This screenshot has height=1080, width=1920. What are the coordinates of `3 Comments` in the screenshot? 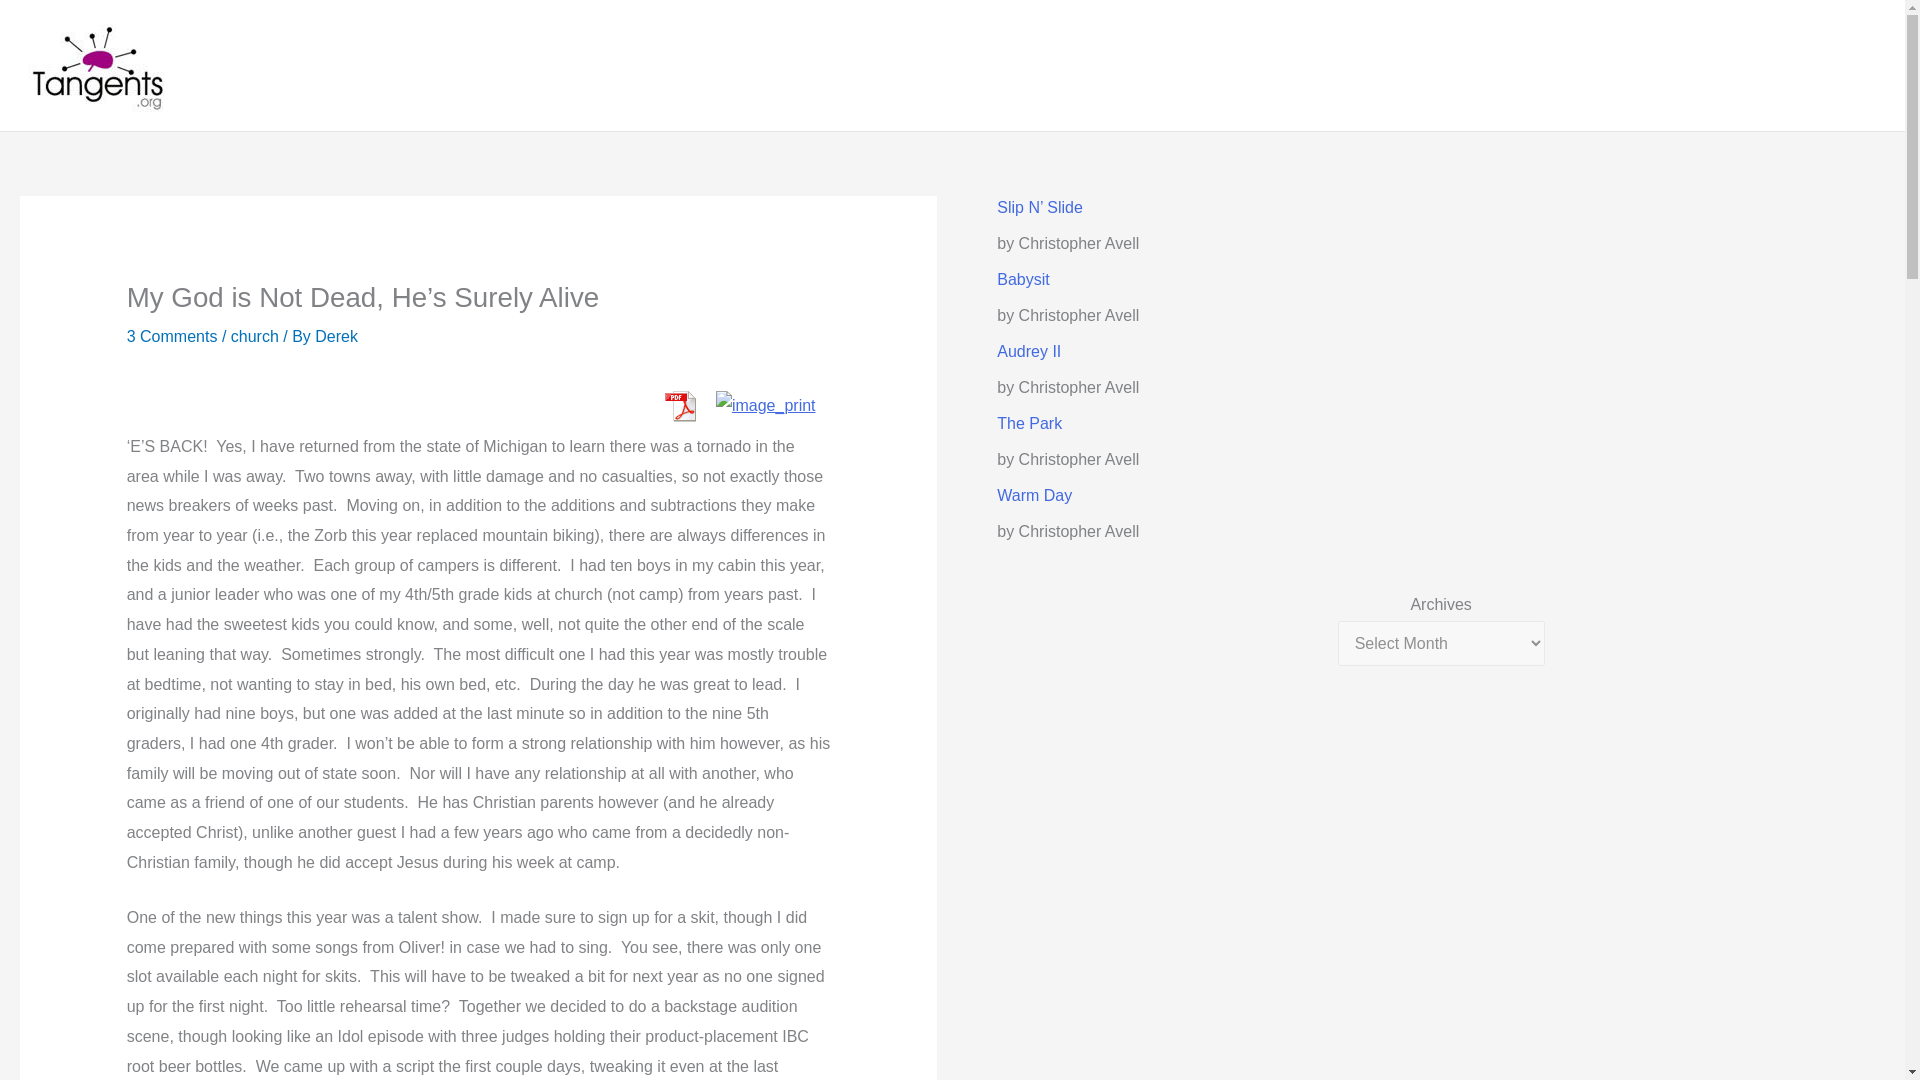 It's located at (172, 336).